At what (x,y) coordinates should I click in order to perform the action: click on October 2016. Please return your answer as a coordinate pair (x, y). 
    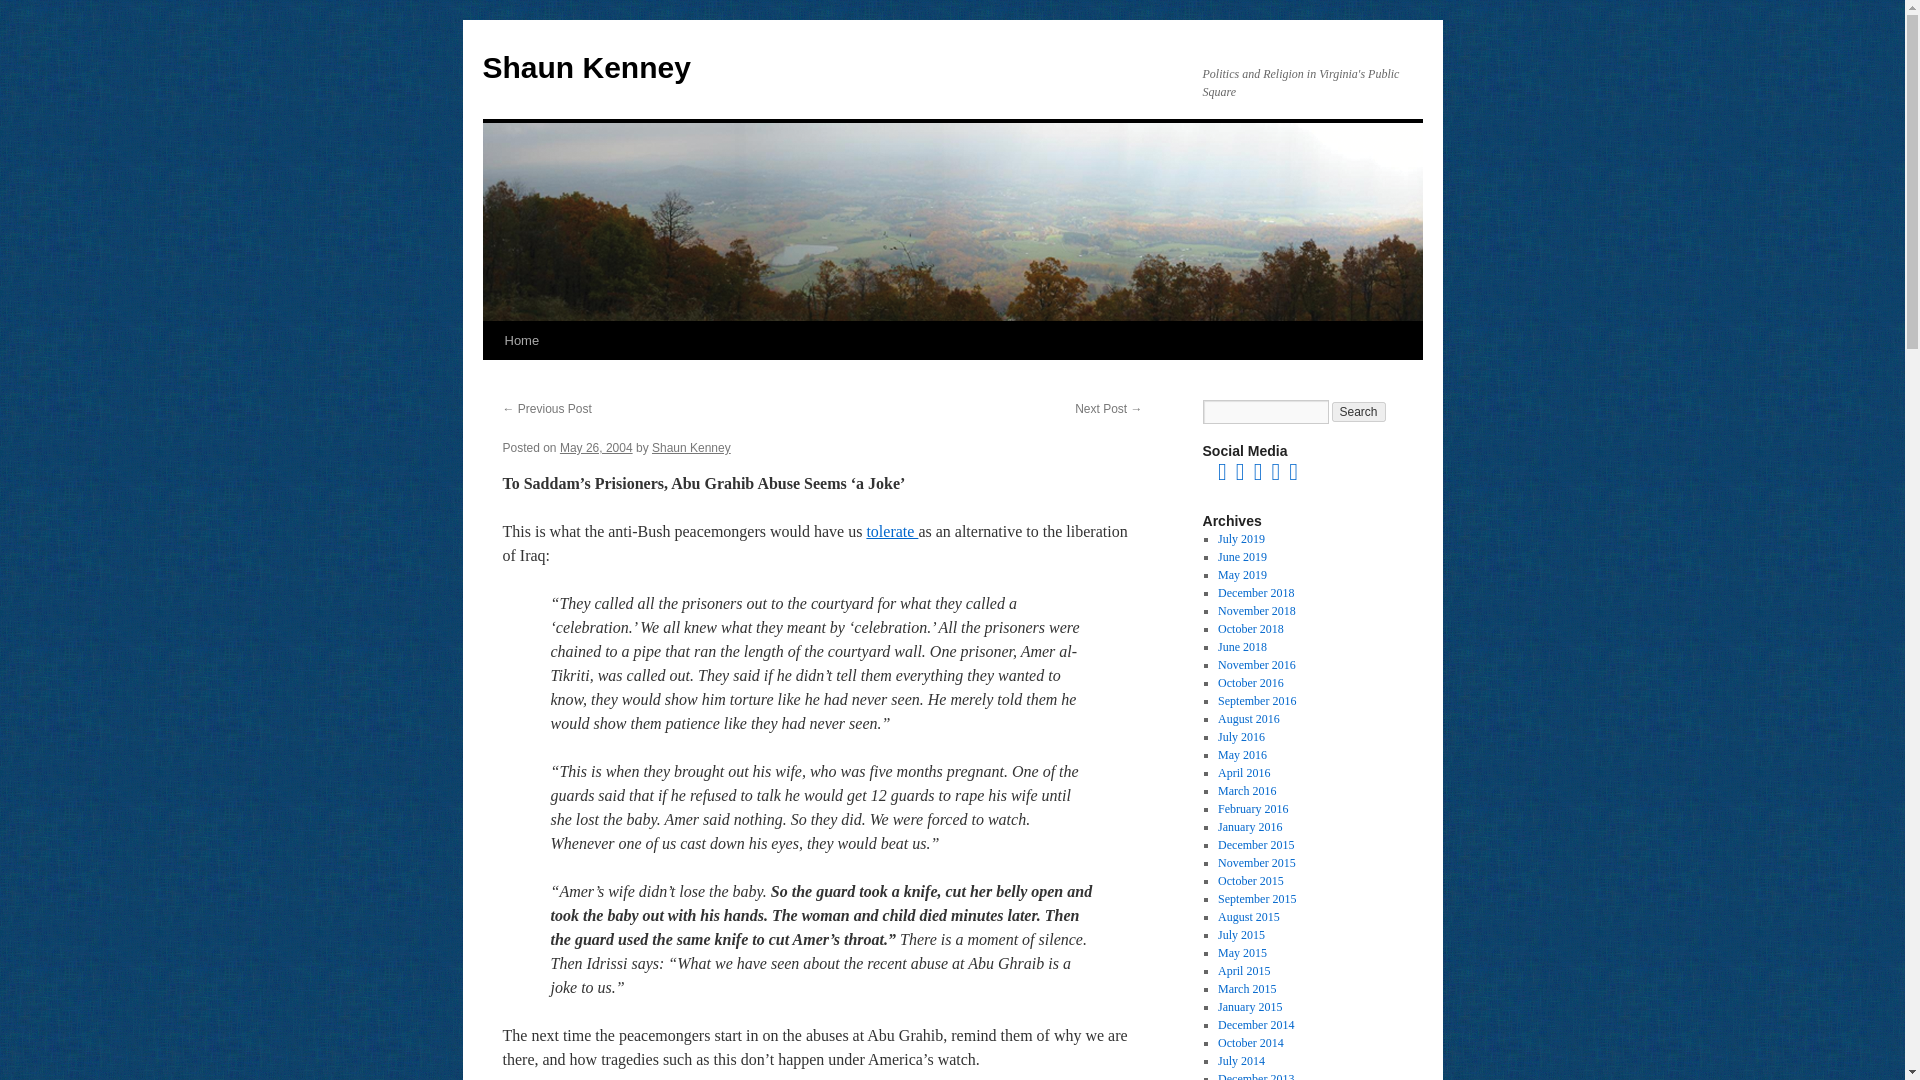
    Looking at the image, I should click on (1250, 683).